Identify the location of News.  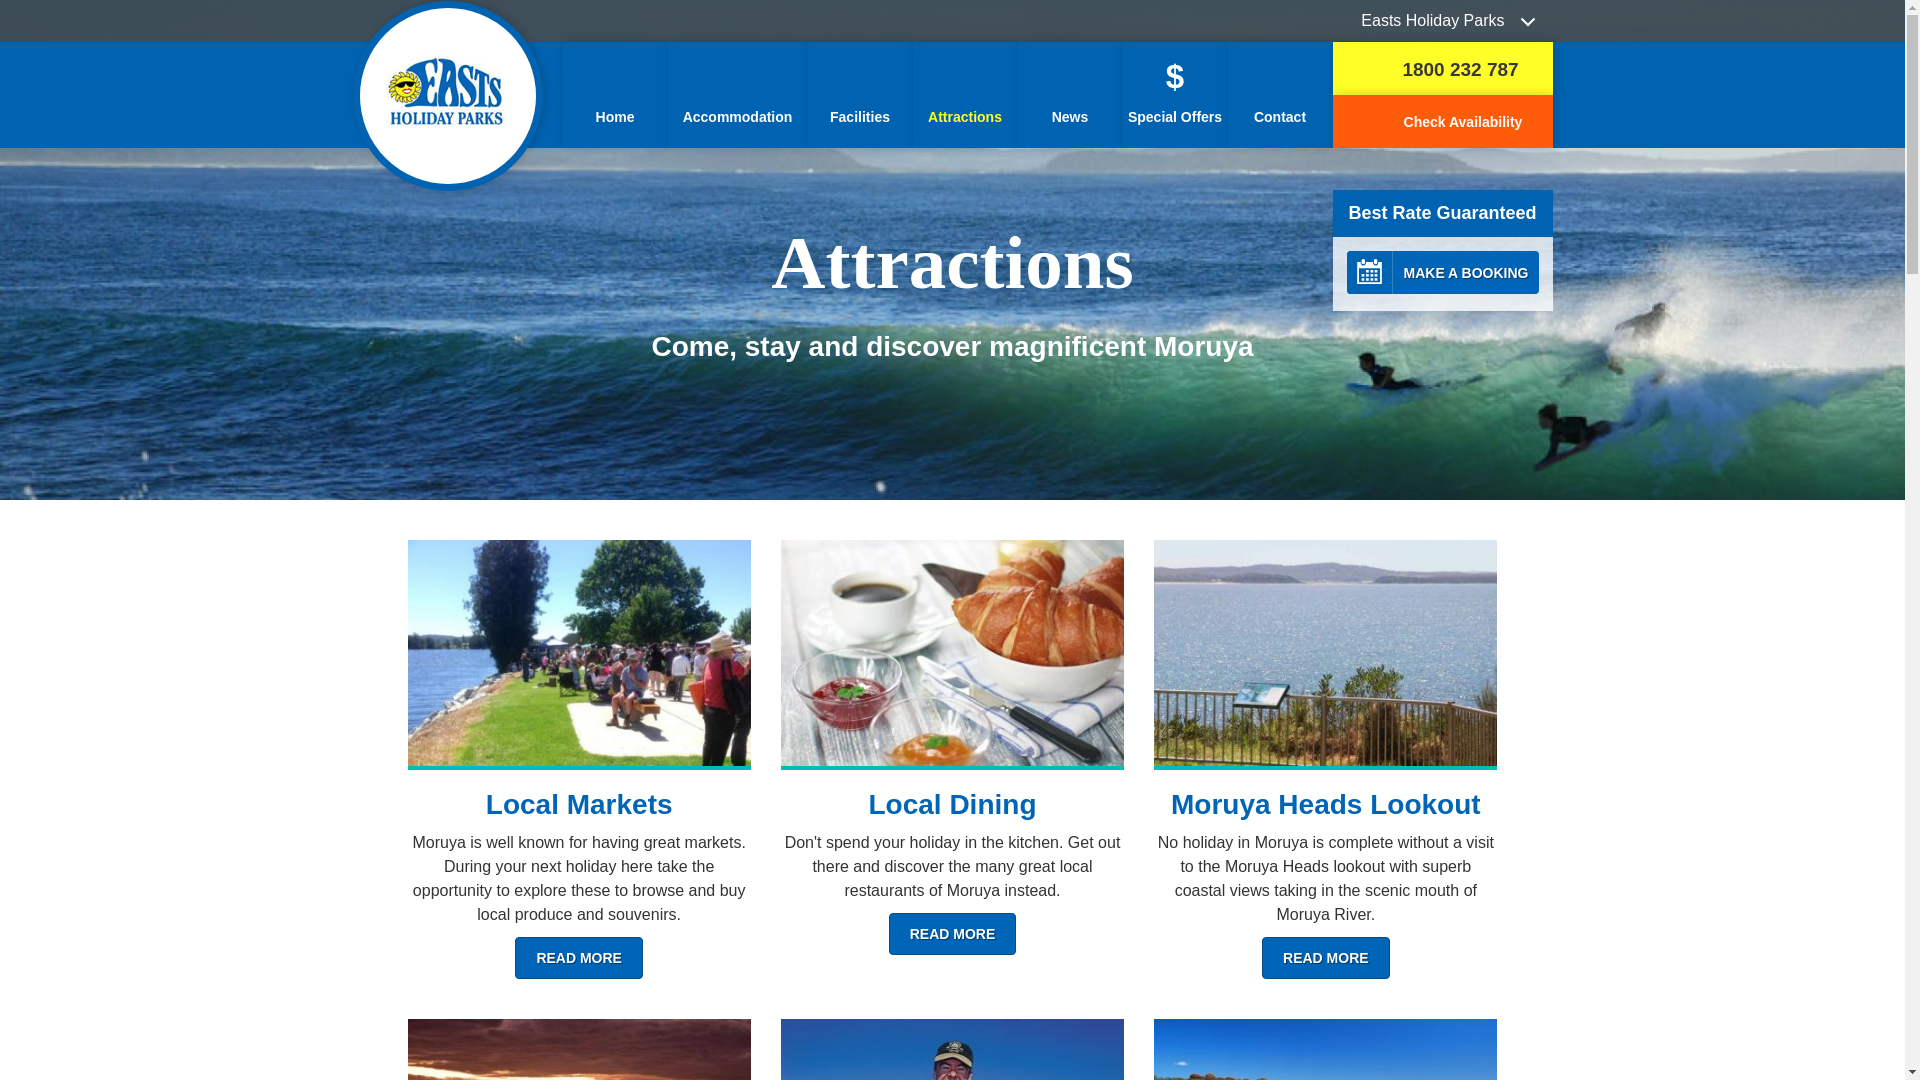
(1070, 95).